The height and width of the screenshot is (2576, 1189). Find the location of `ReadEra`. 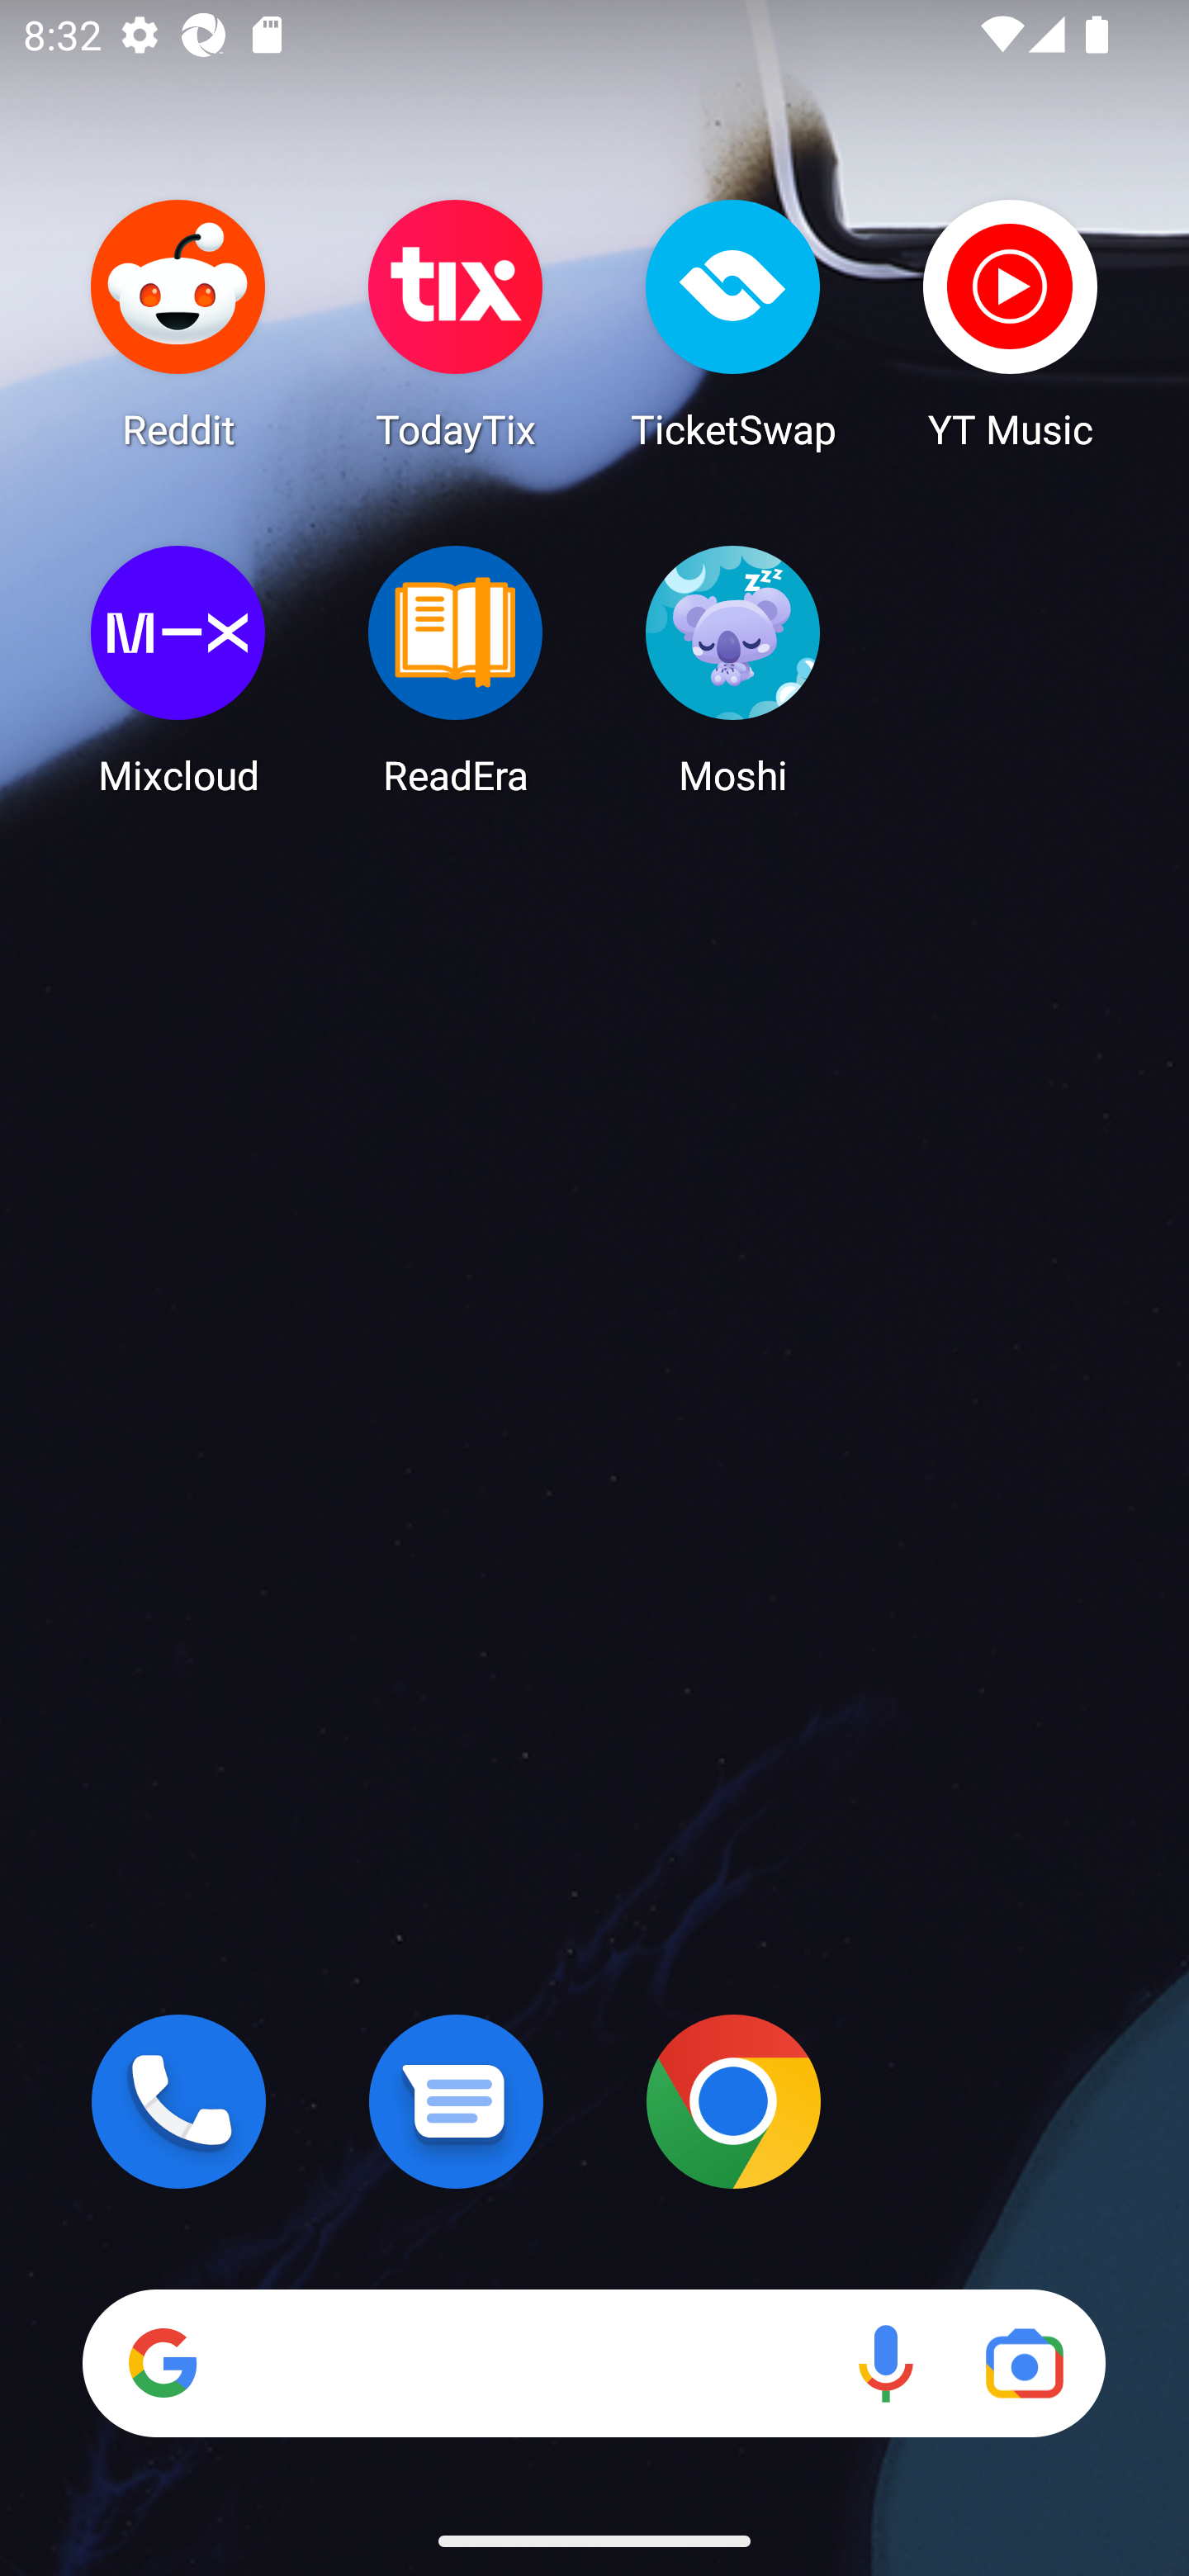

ReadEra is located at coordinates (456, 670).